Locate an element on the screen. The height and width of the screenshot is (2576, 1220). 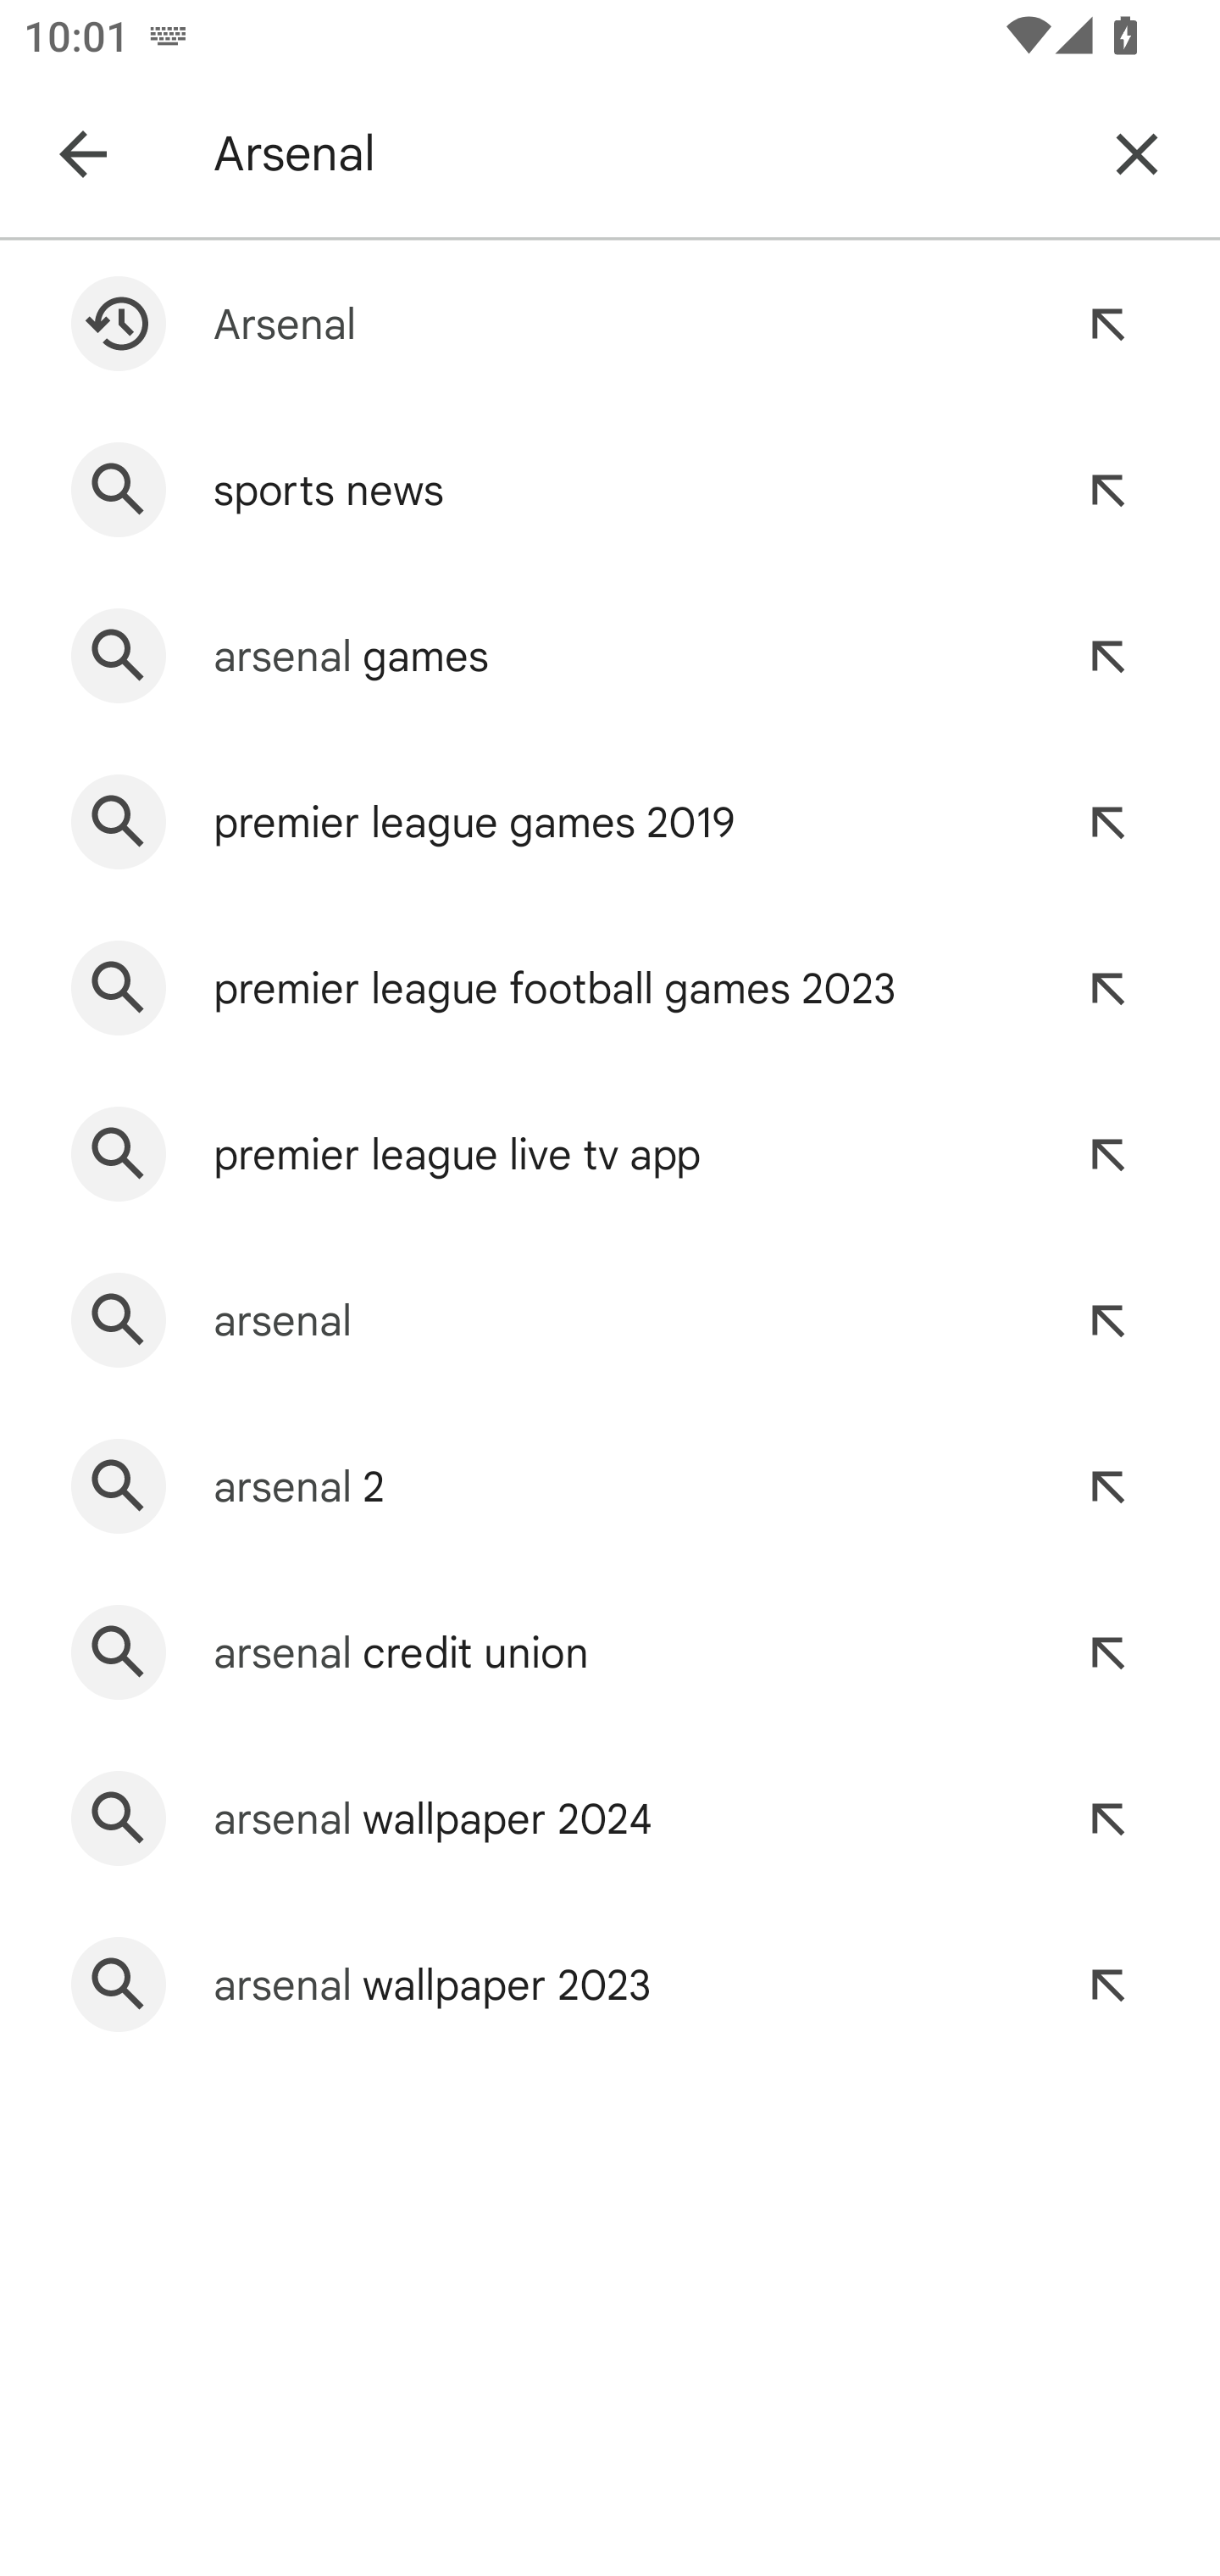
Search for "Arsenal"  Refine search to "Arsenal" is located at coordinates (610, 323).